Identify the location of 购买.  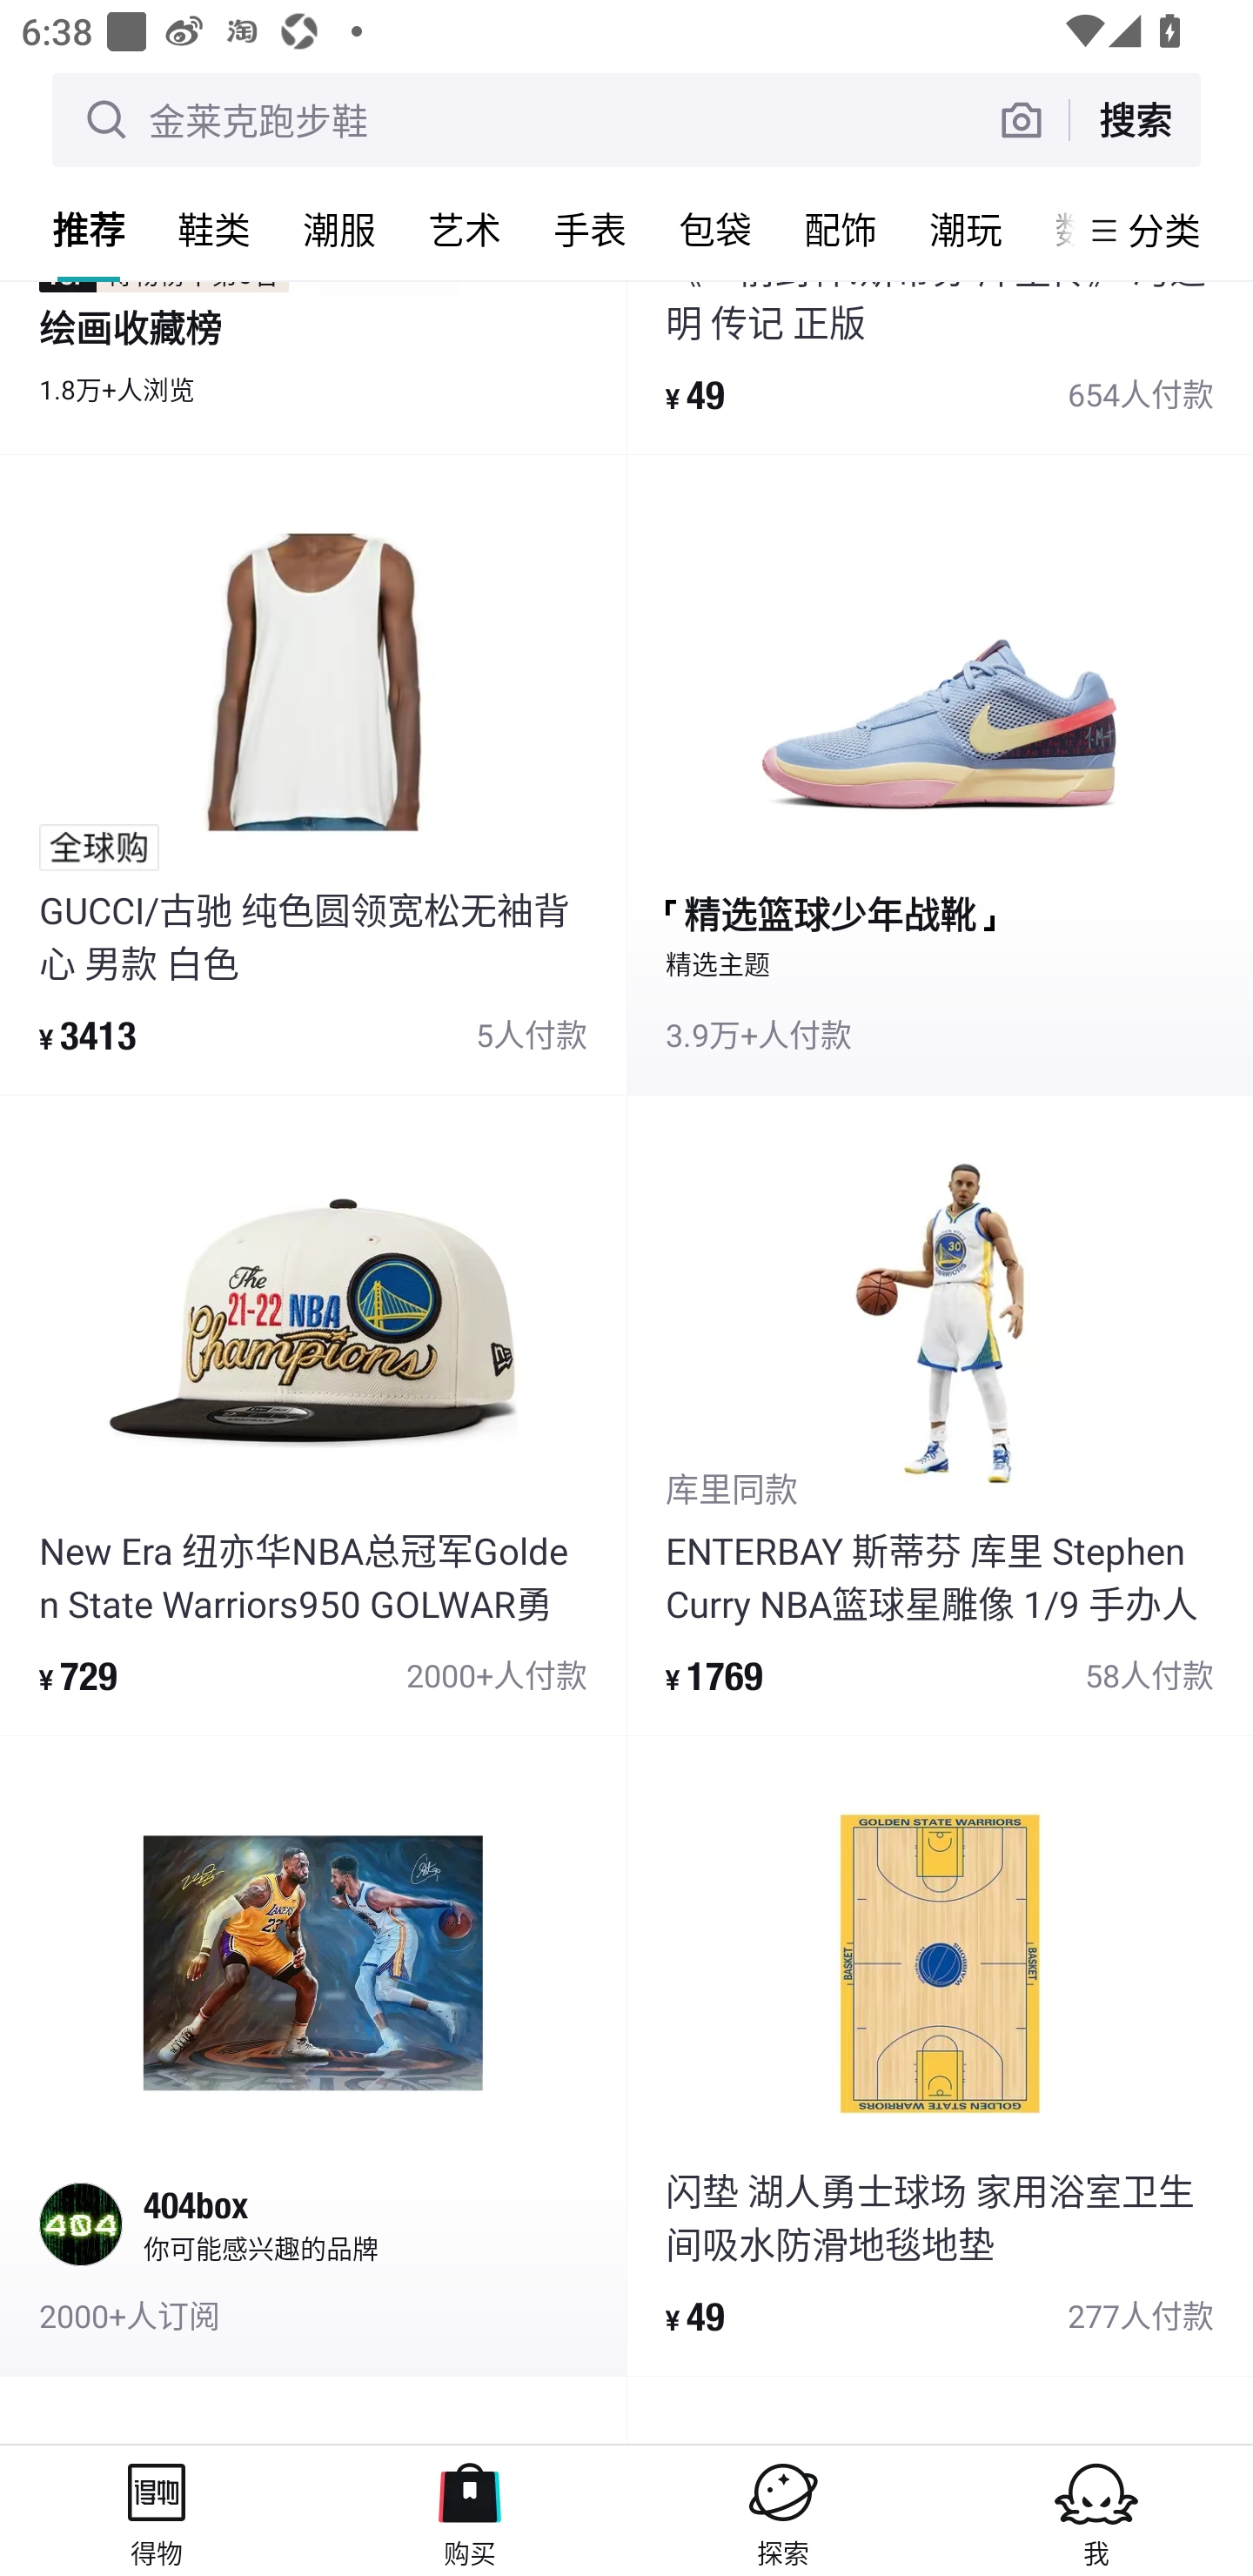
(470, 2510).